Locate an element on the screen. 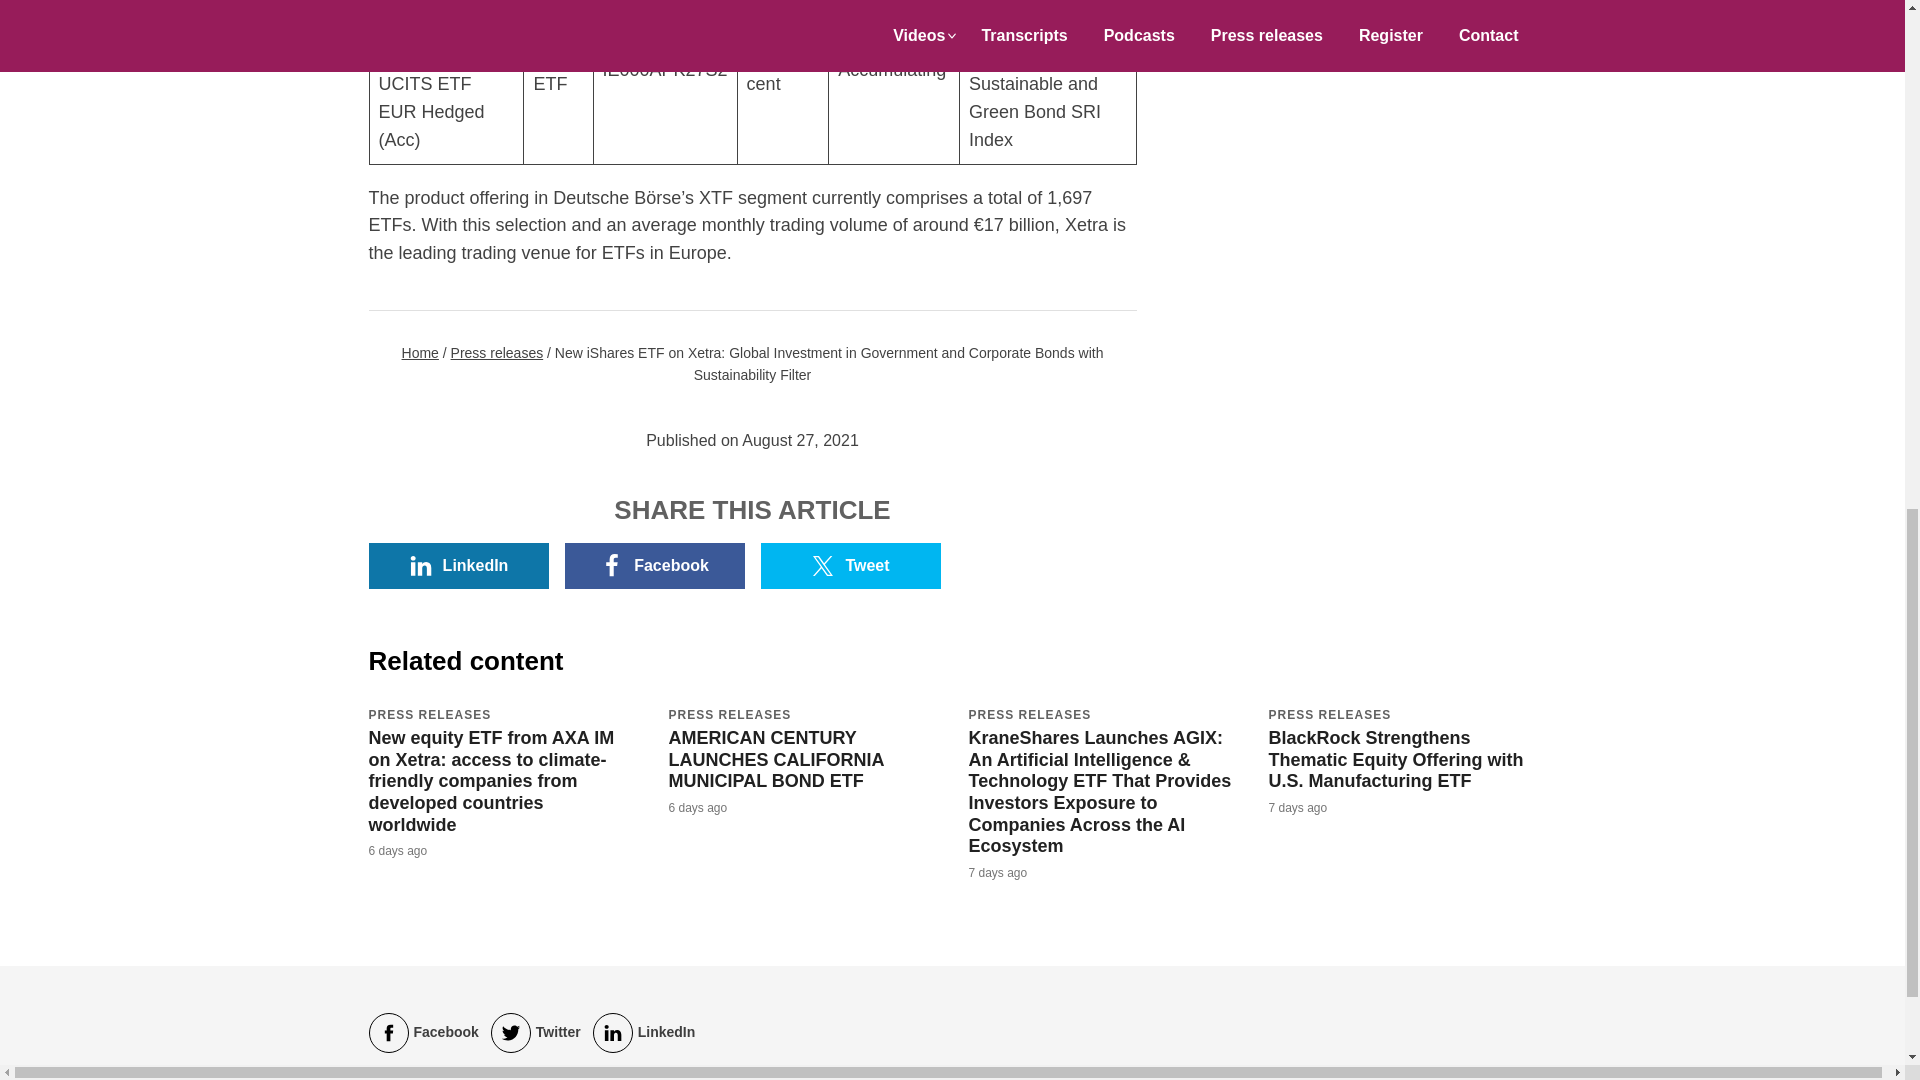 The width and height of the screenshot is (1920, 1080). LinkedIn is located at coordinates (644, 1033).